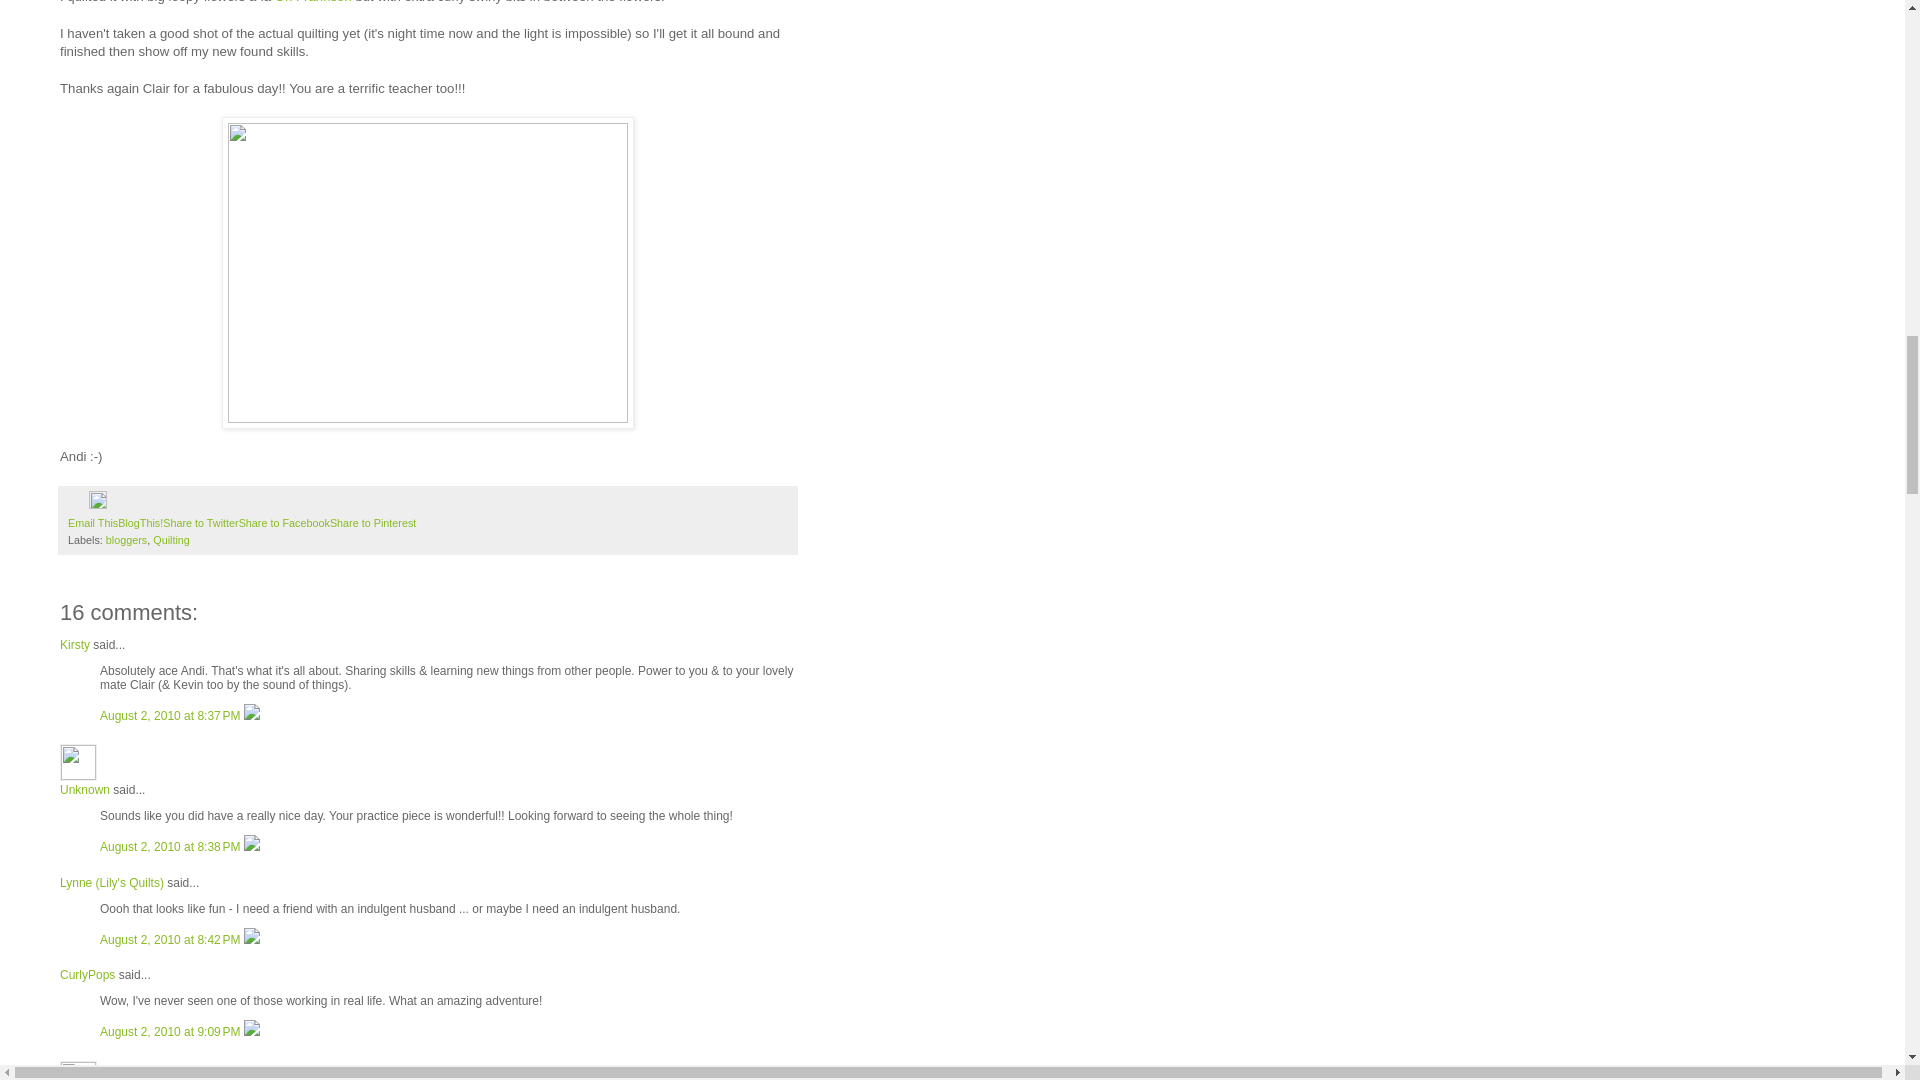 The width and height of the screenshot is (1920, 1080). Describe the element at coordinates (284, 523) in the screenshot. I see `Share to Facebook` at that location.